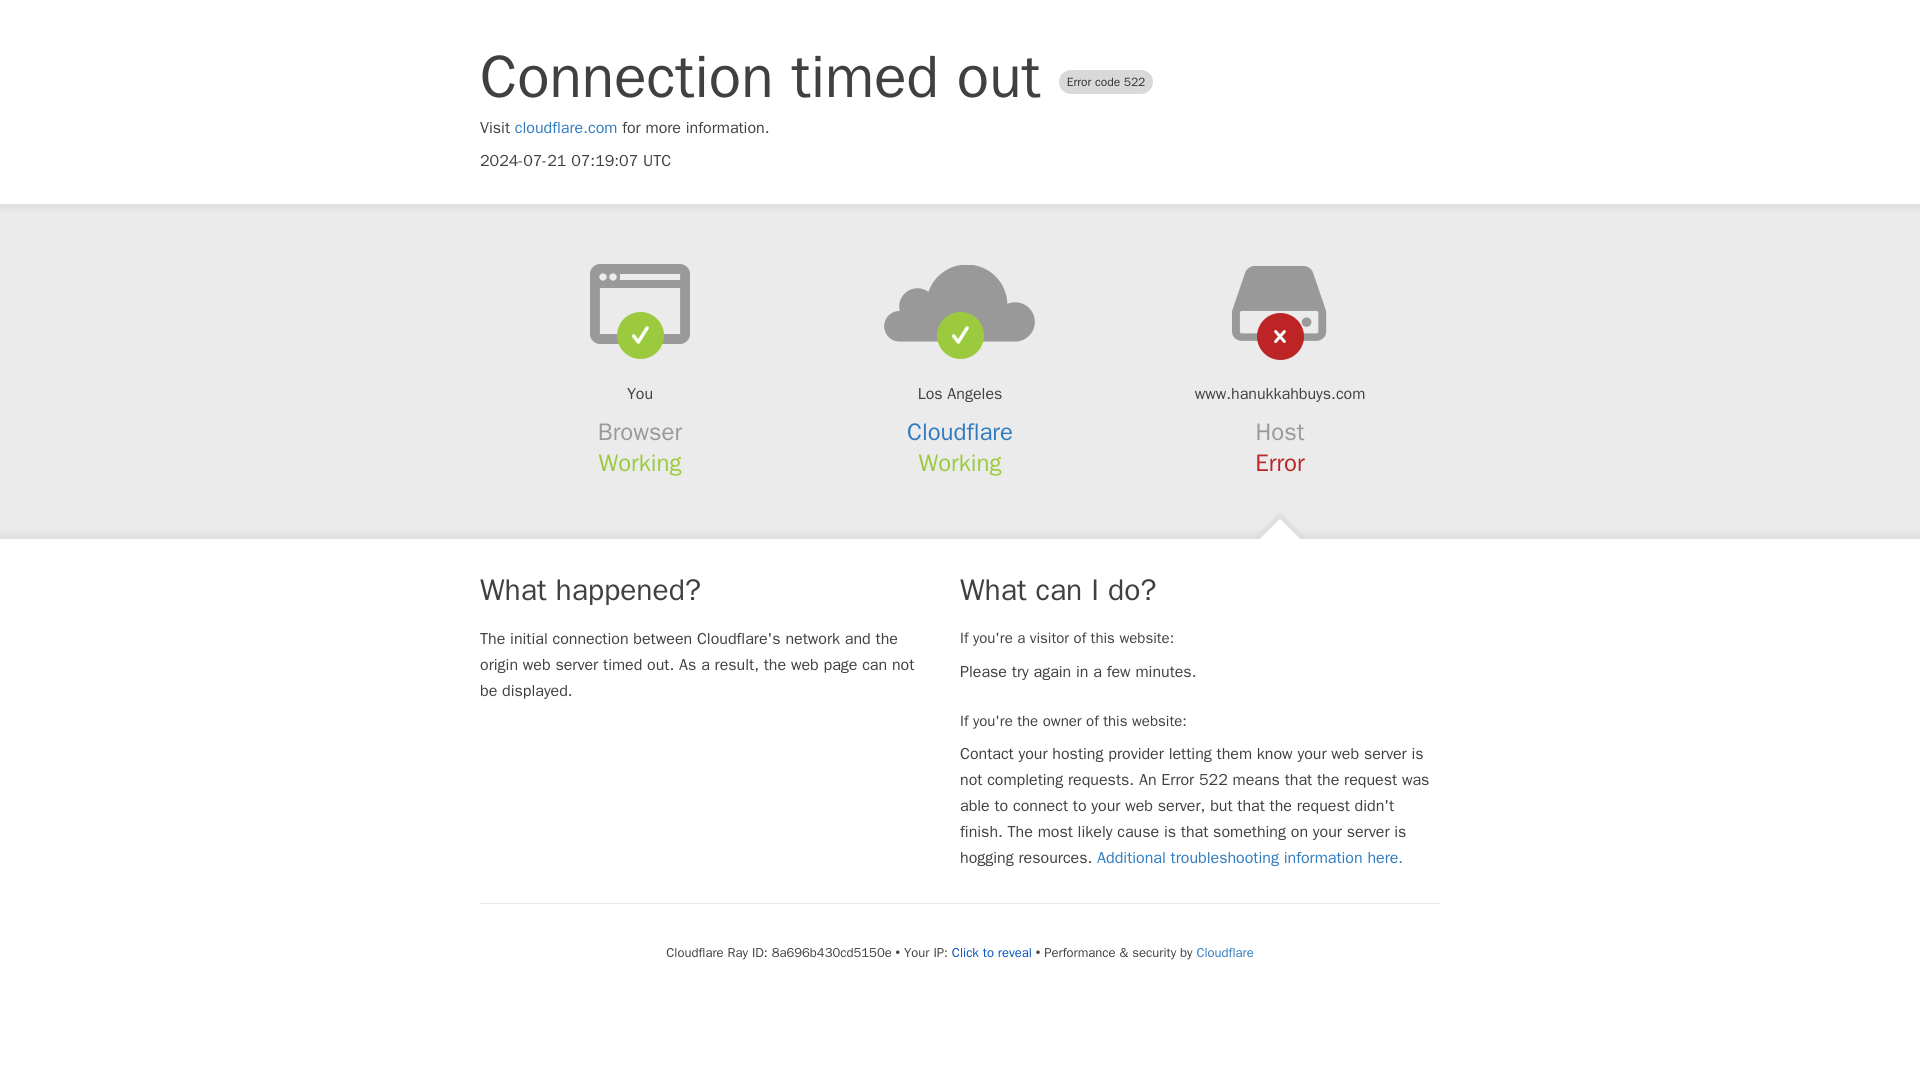 The height and width of the screenshot is (1080, 1920). What do you see at coordinates (992, 952) in the screenshot?
I see `Click to reveal` at bounding box center [992, 952].